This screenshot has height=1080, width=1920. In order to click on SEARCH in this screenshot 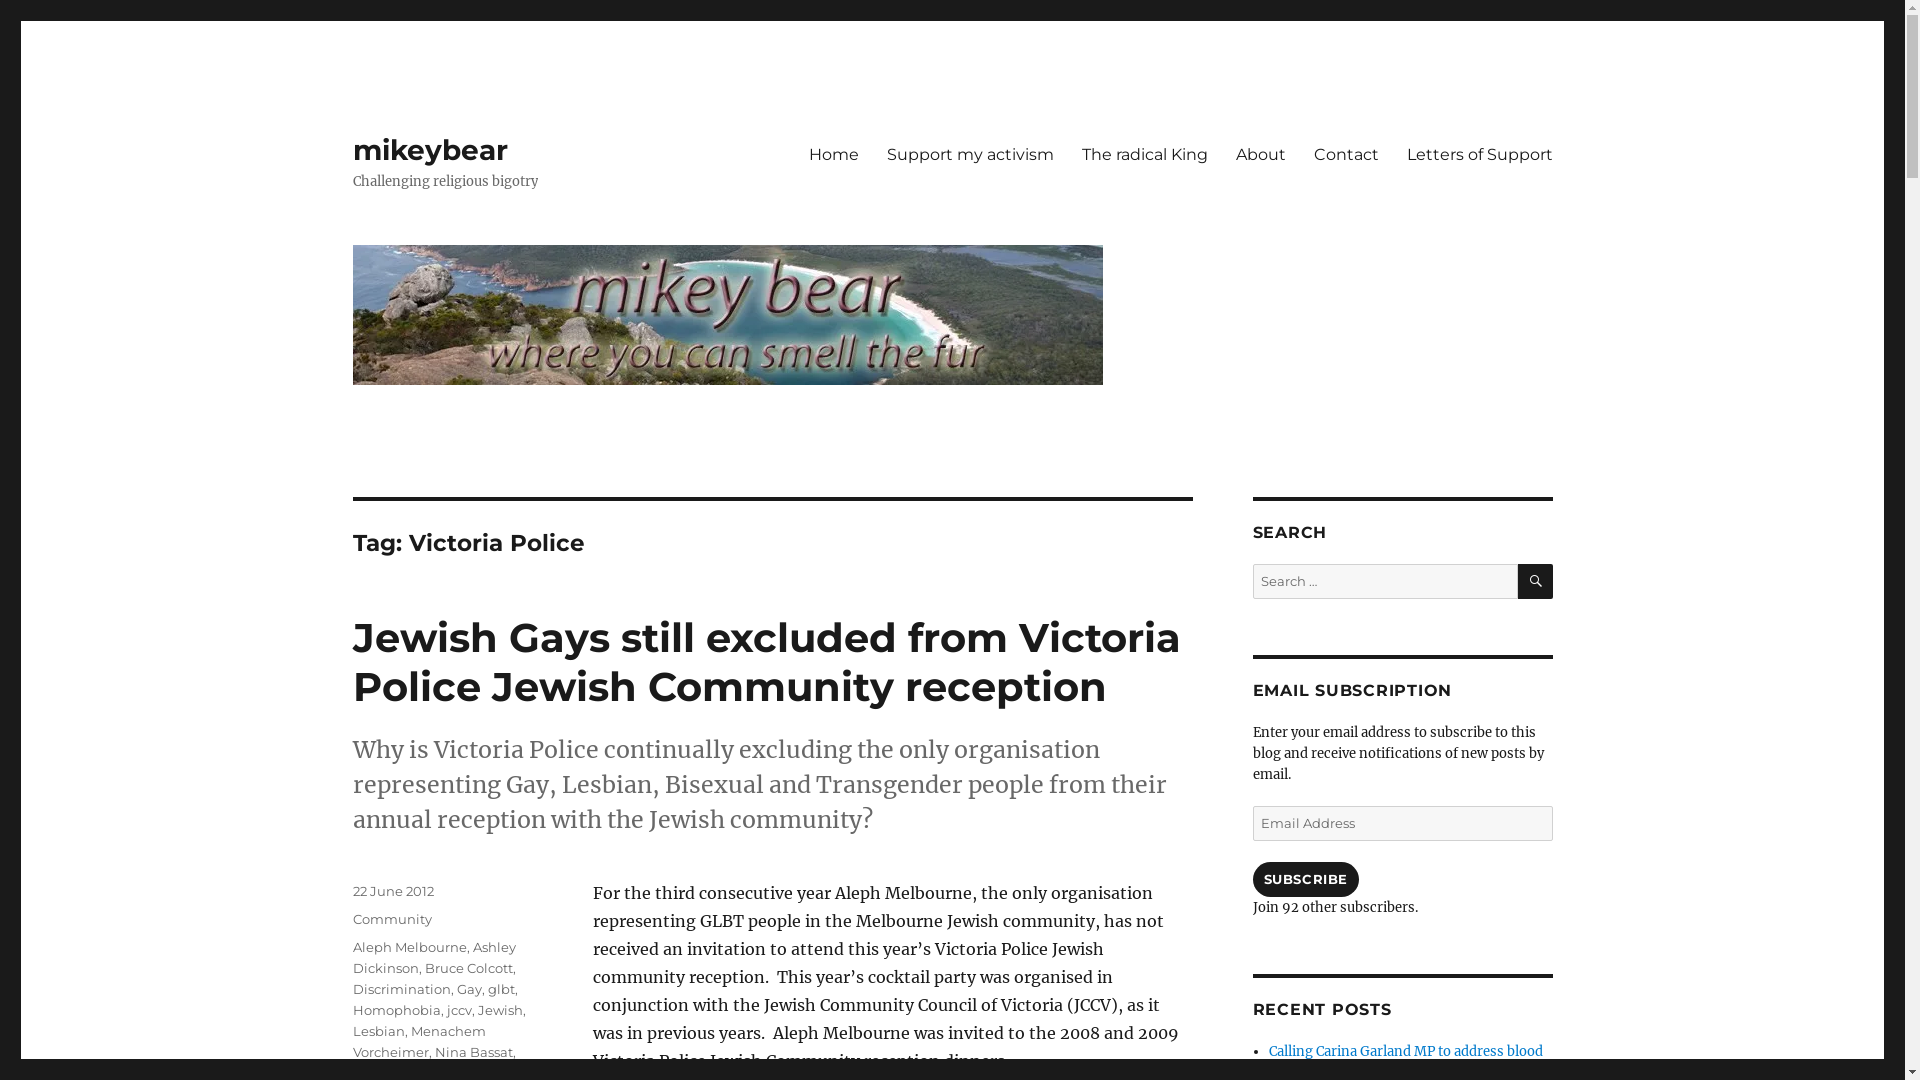, I will do `click(1536, 582)`.